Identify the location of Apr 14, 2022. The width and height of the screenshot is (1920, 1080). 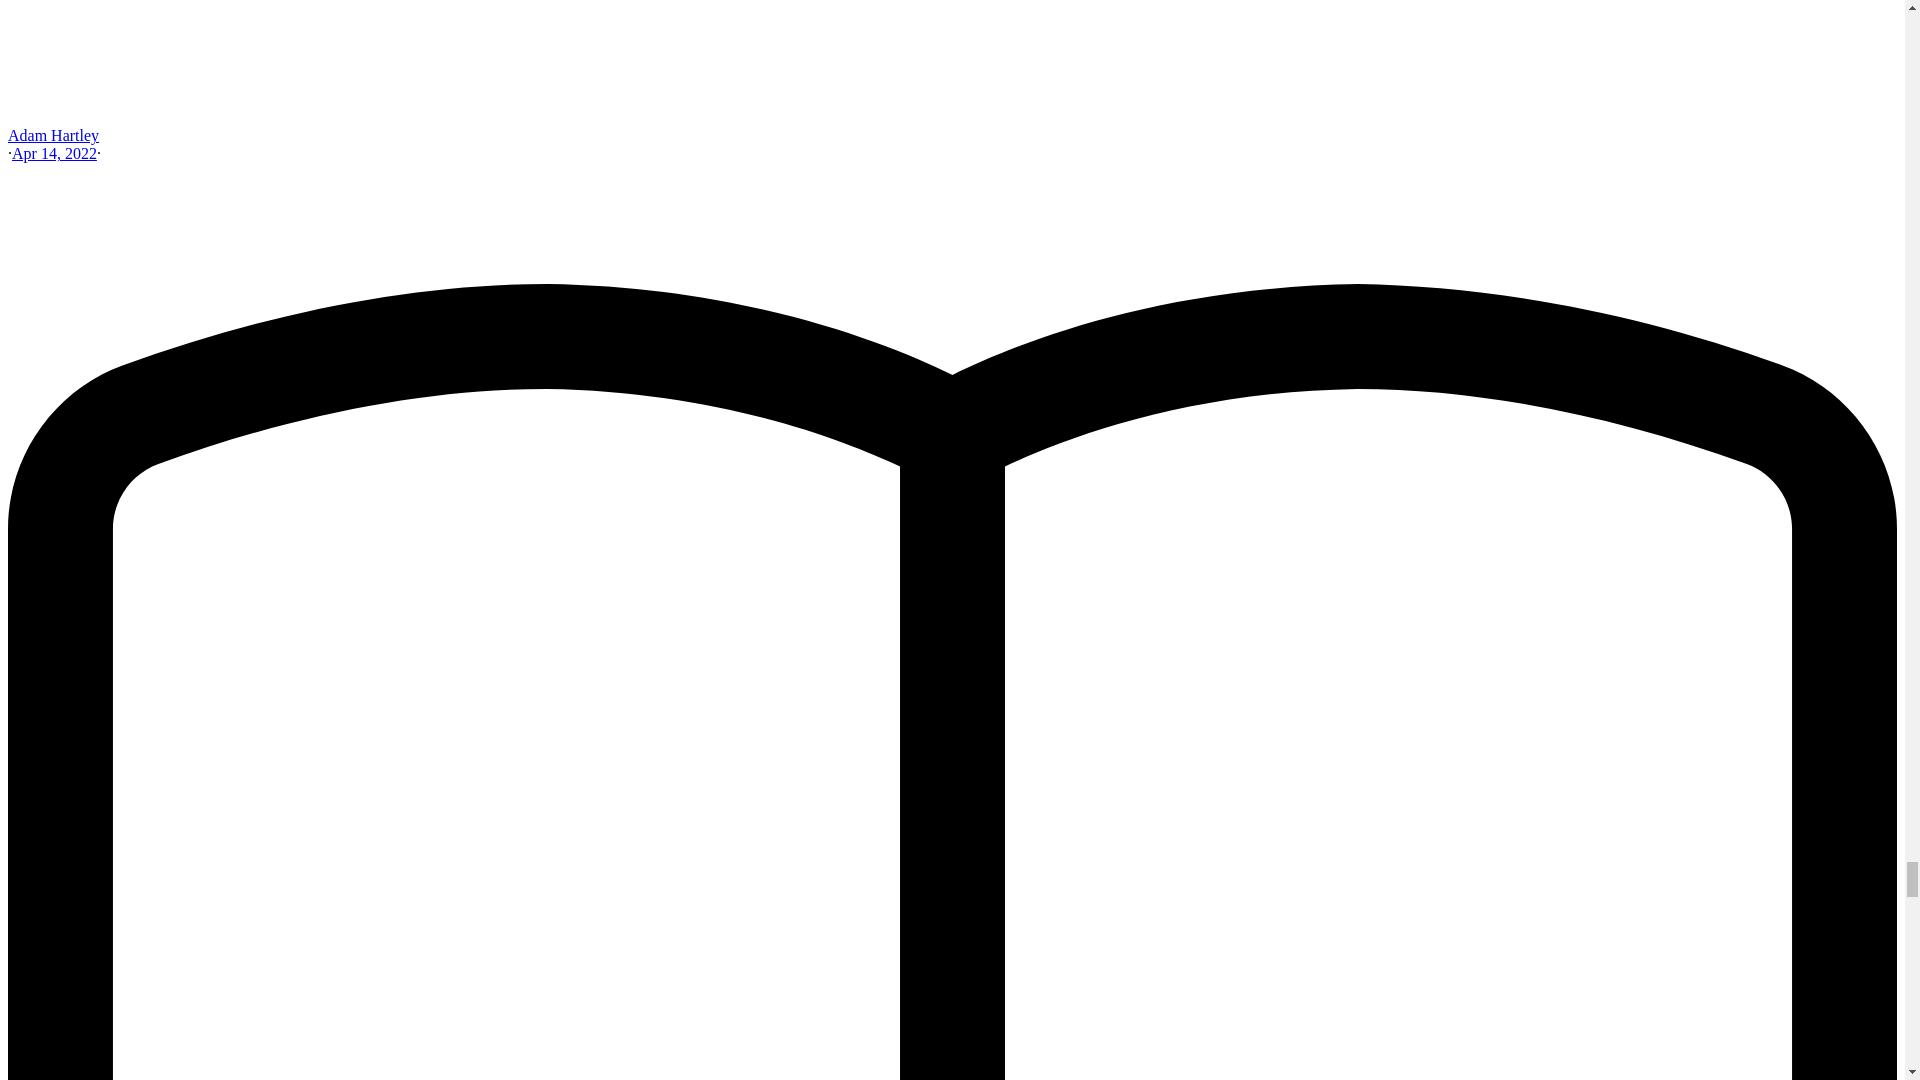
(54, 153).